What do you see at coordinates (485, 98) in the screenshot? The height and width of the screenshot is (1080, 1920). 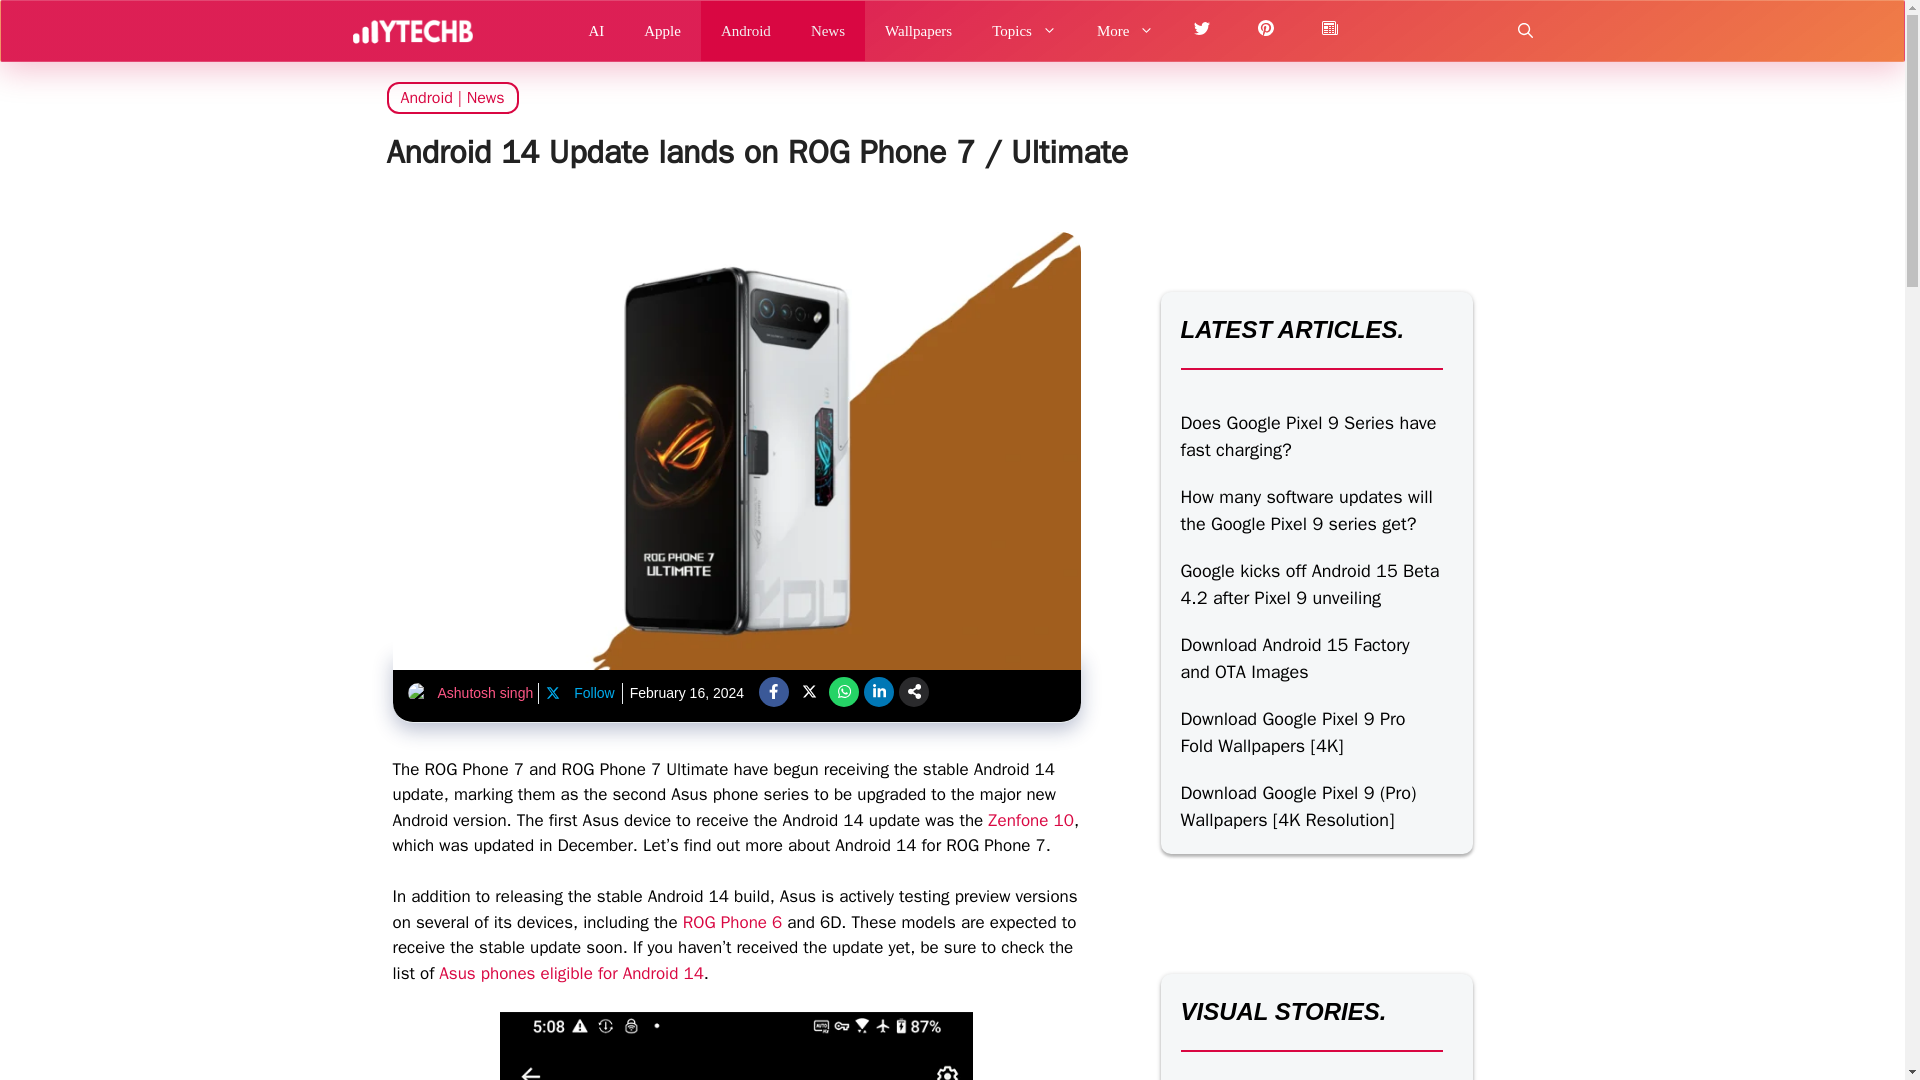 I see `News` at bounding box center [485, 98].